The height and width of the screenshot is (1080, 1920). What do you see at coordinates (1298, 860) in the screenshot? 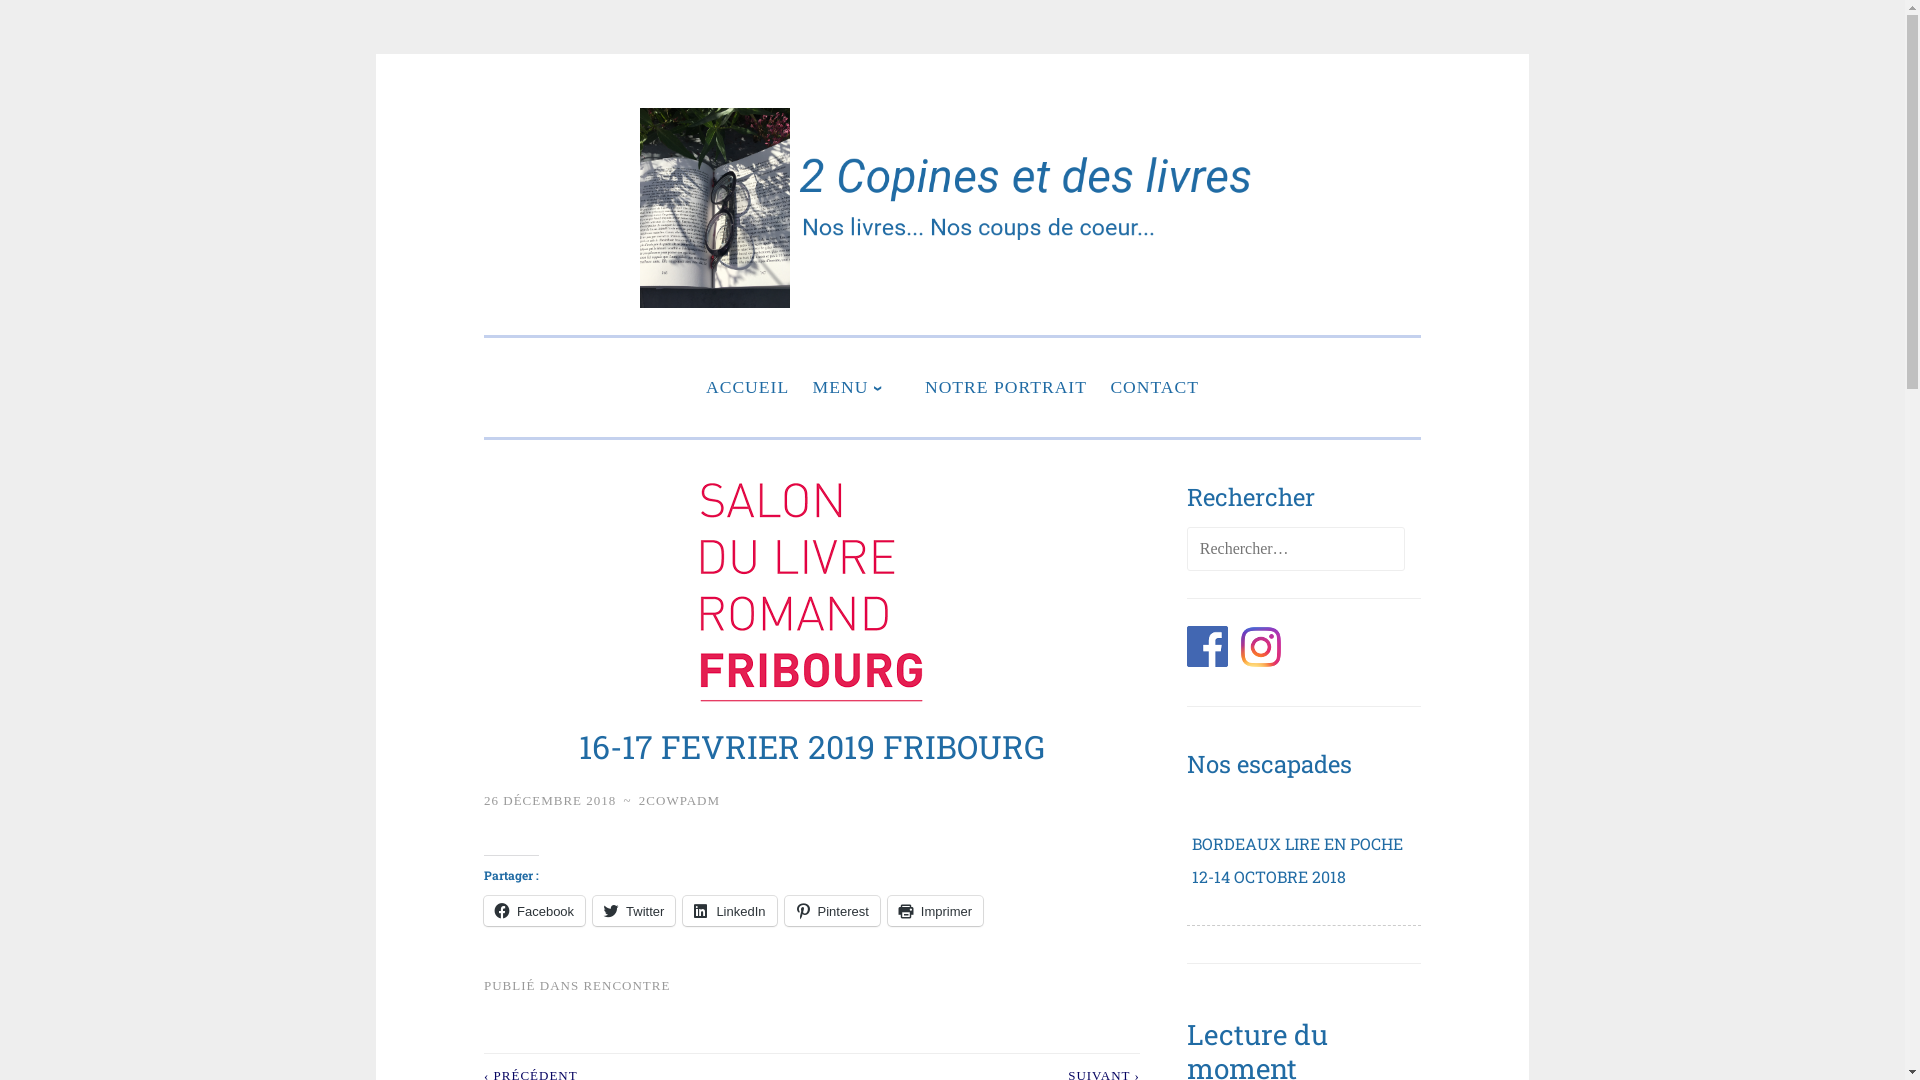
I see `BORDEAUX LIRE EN POCHE 12-14 OCTOBRE 2018` at bounding box center [1298, 860].